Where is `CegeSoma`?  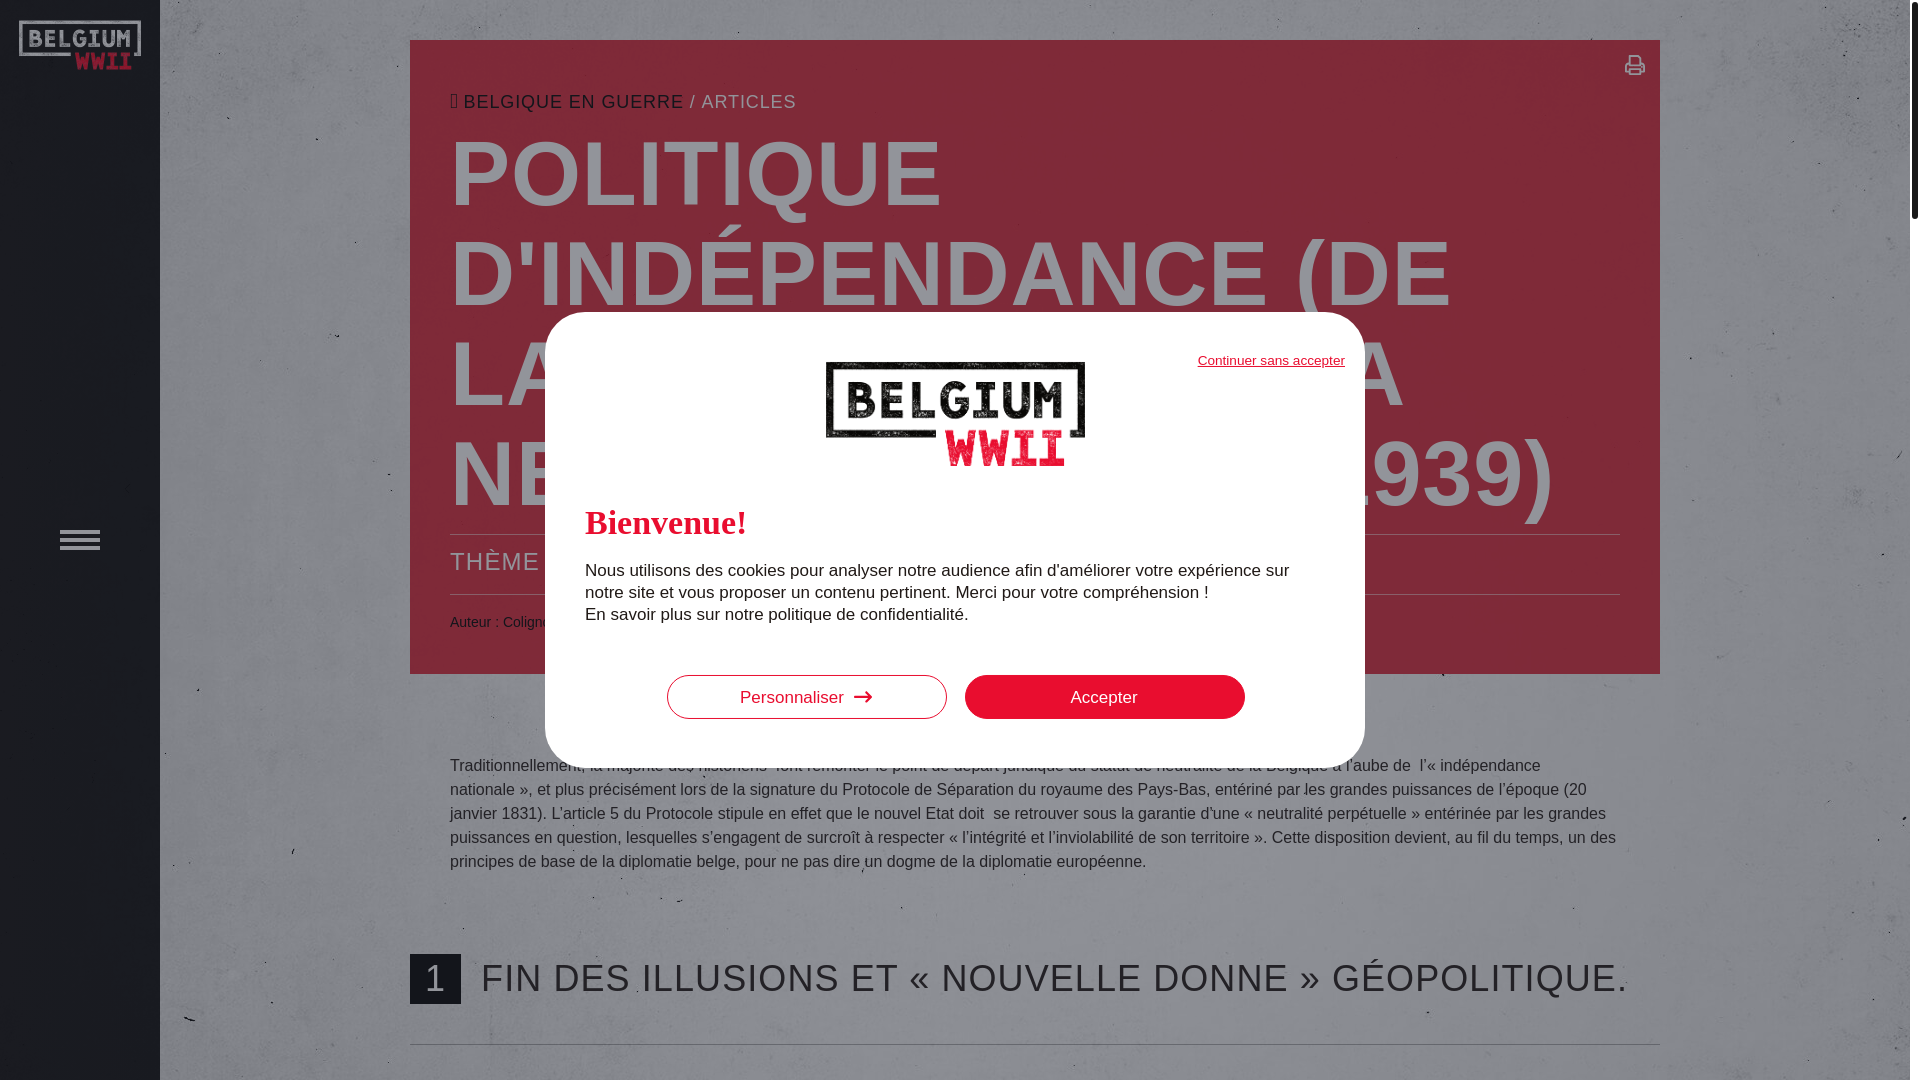 CegeSoma is located at coordinates (708, 622).